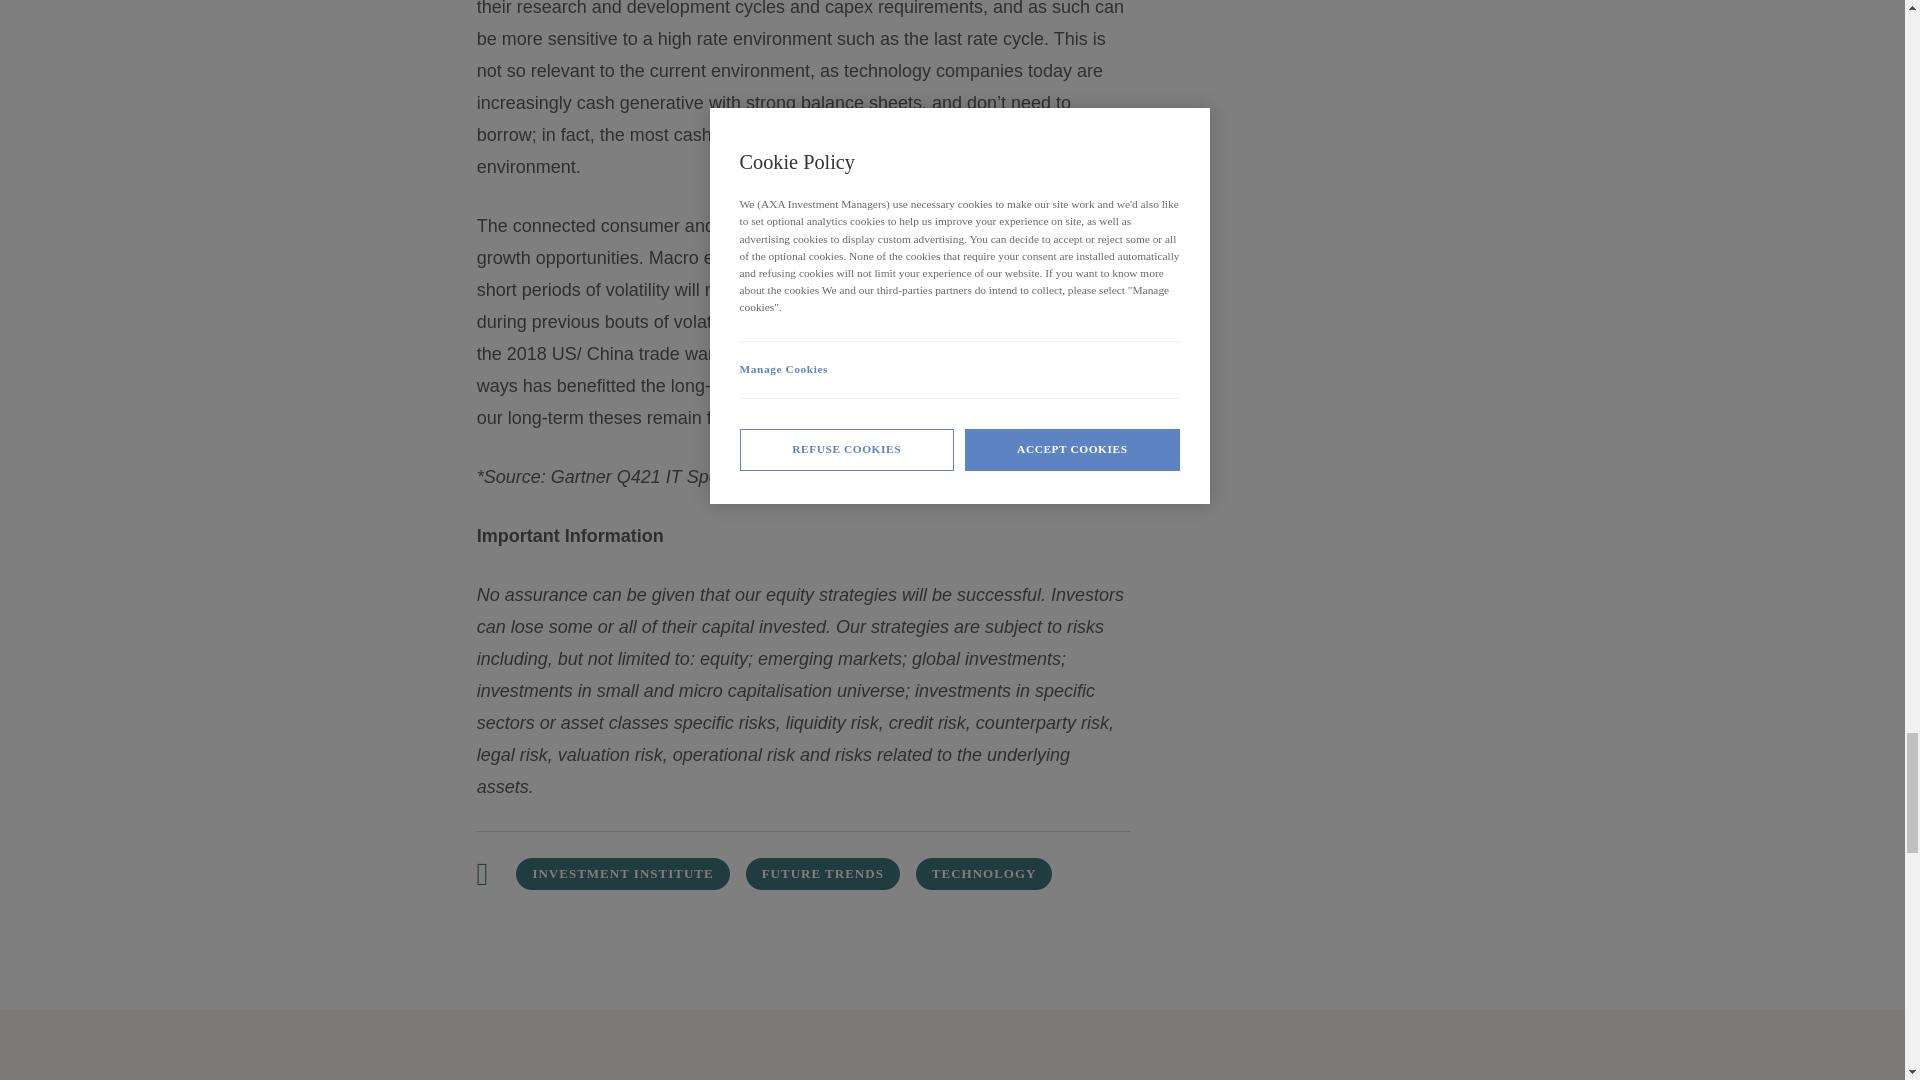 This screenshot has width=1920, height=1080. Describe the element at coordinates (622, 873) in the screenshot. I see `Explore Investment Institute insights` at that location.